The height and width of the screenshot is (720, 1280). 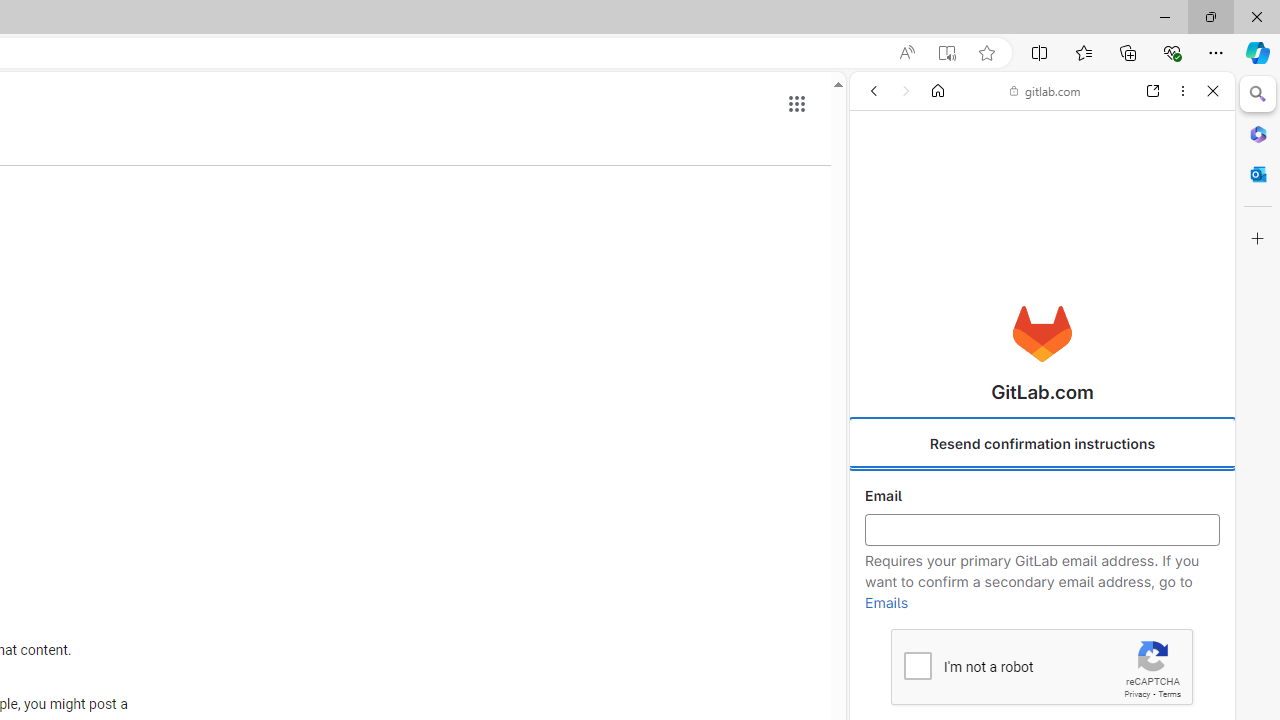 I want to click on Read aloud this page (Ctrl+Shift+U), so click(x=906, y=53).